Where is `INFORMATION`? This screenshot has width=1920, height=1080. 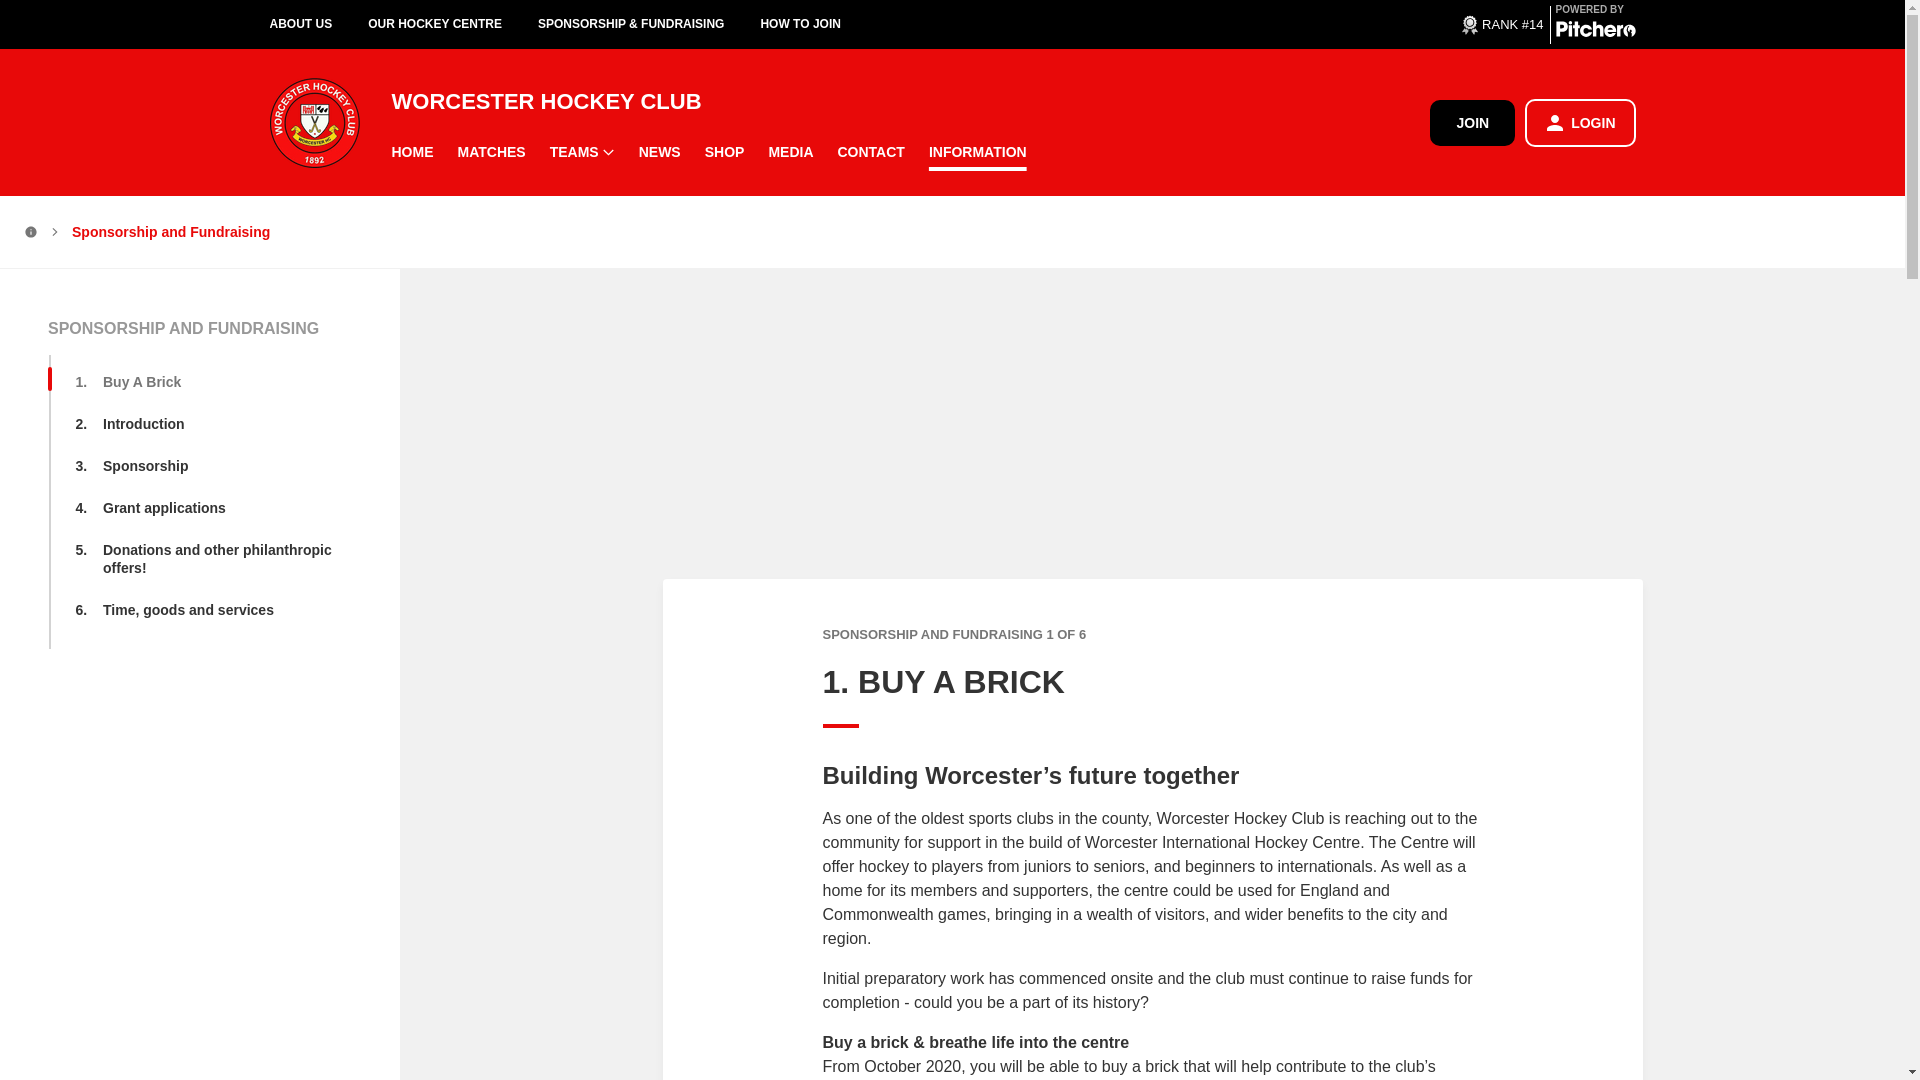 INFORMATION is located at coordinates (978, 152).